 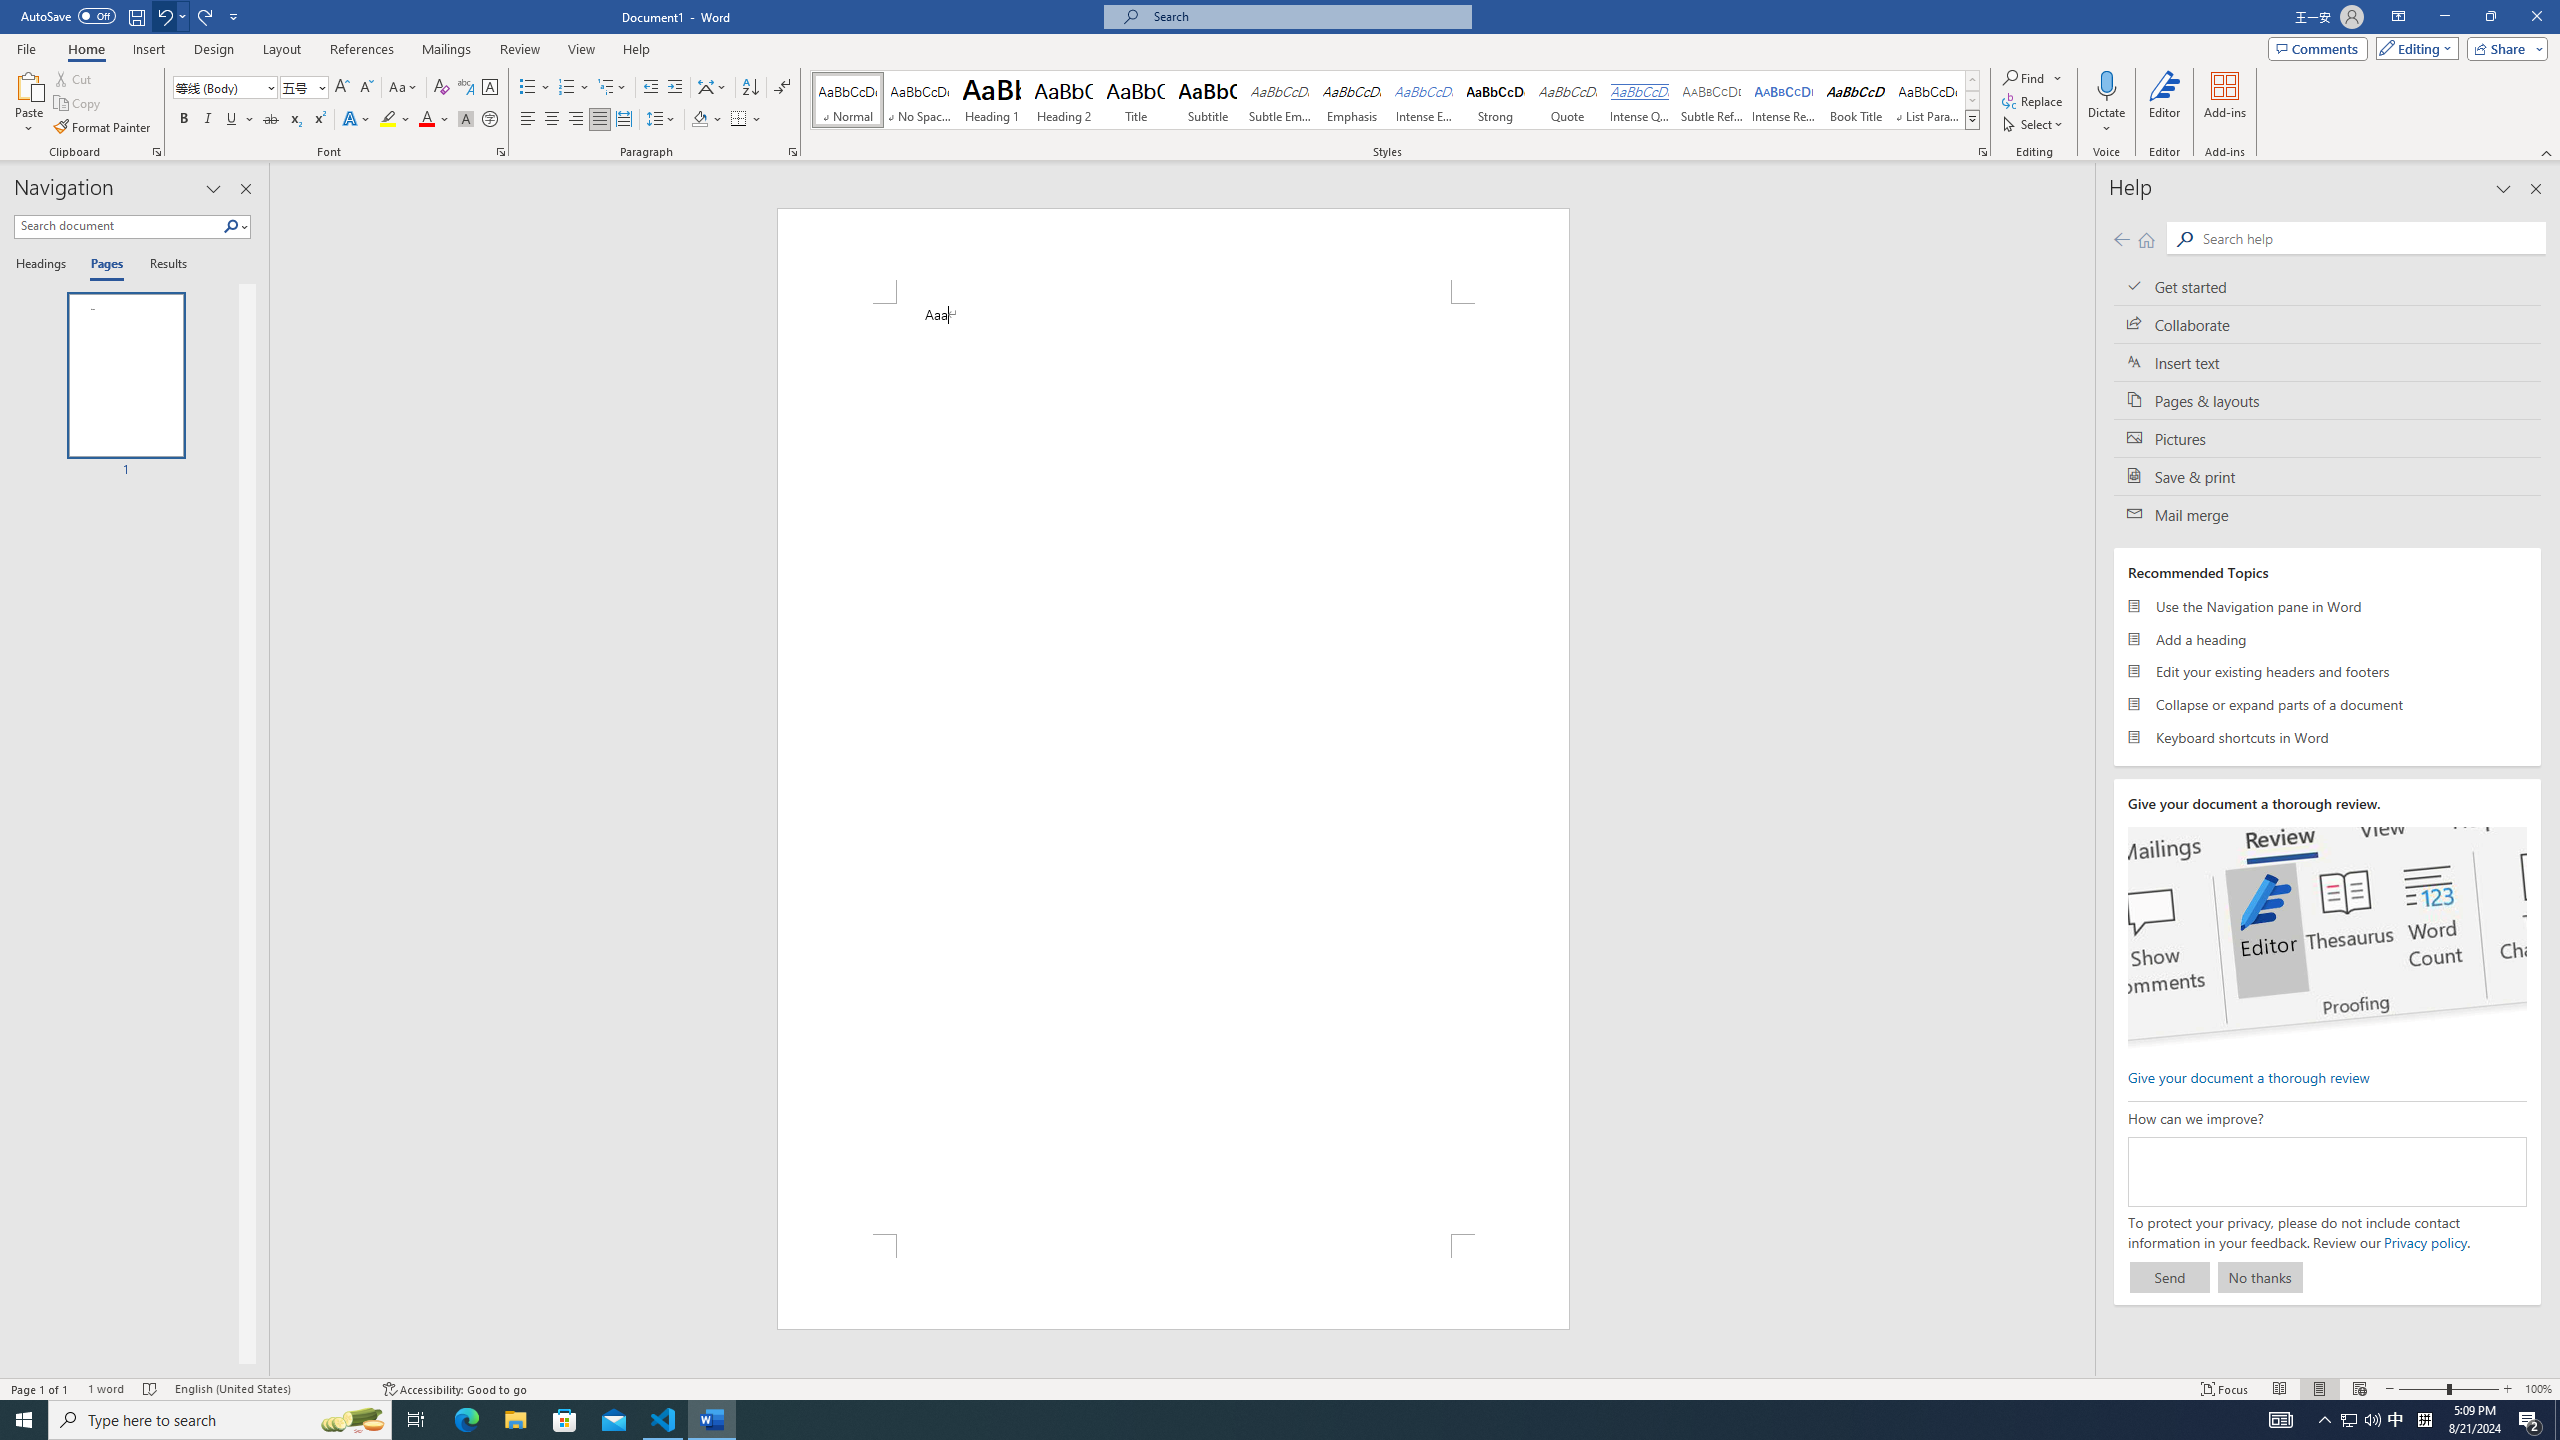 I want to click on Get started, so click(x=2328, y=286).